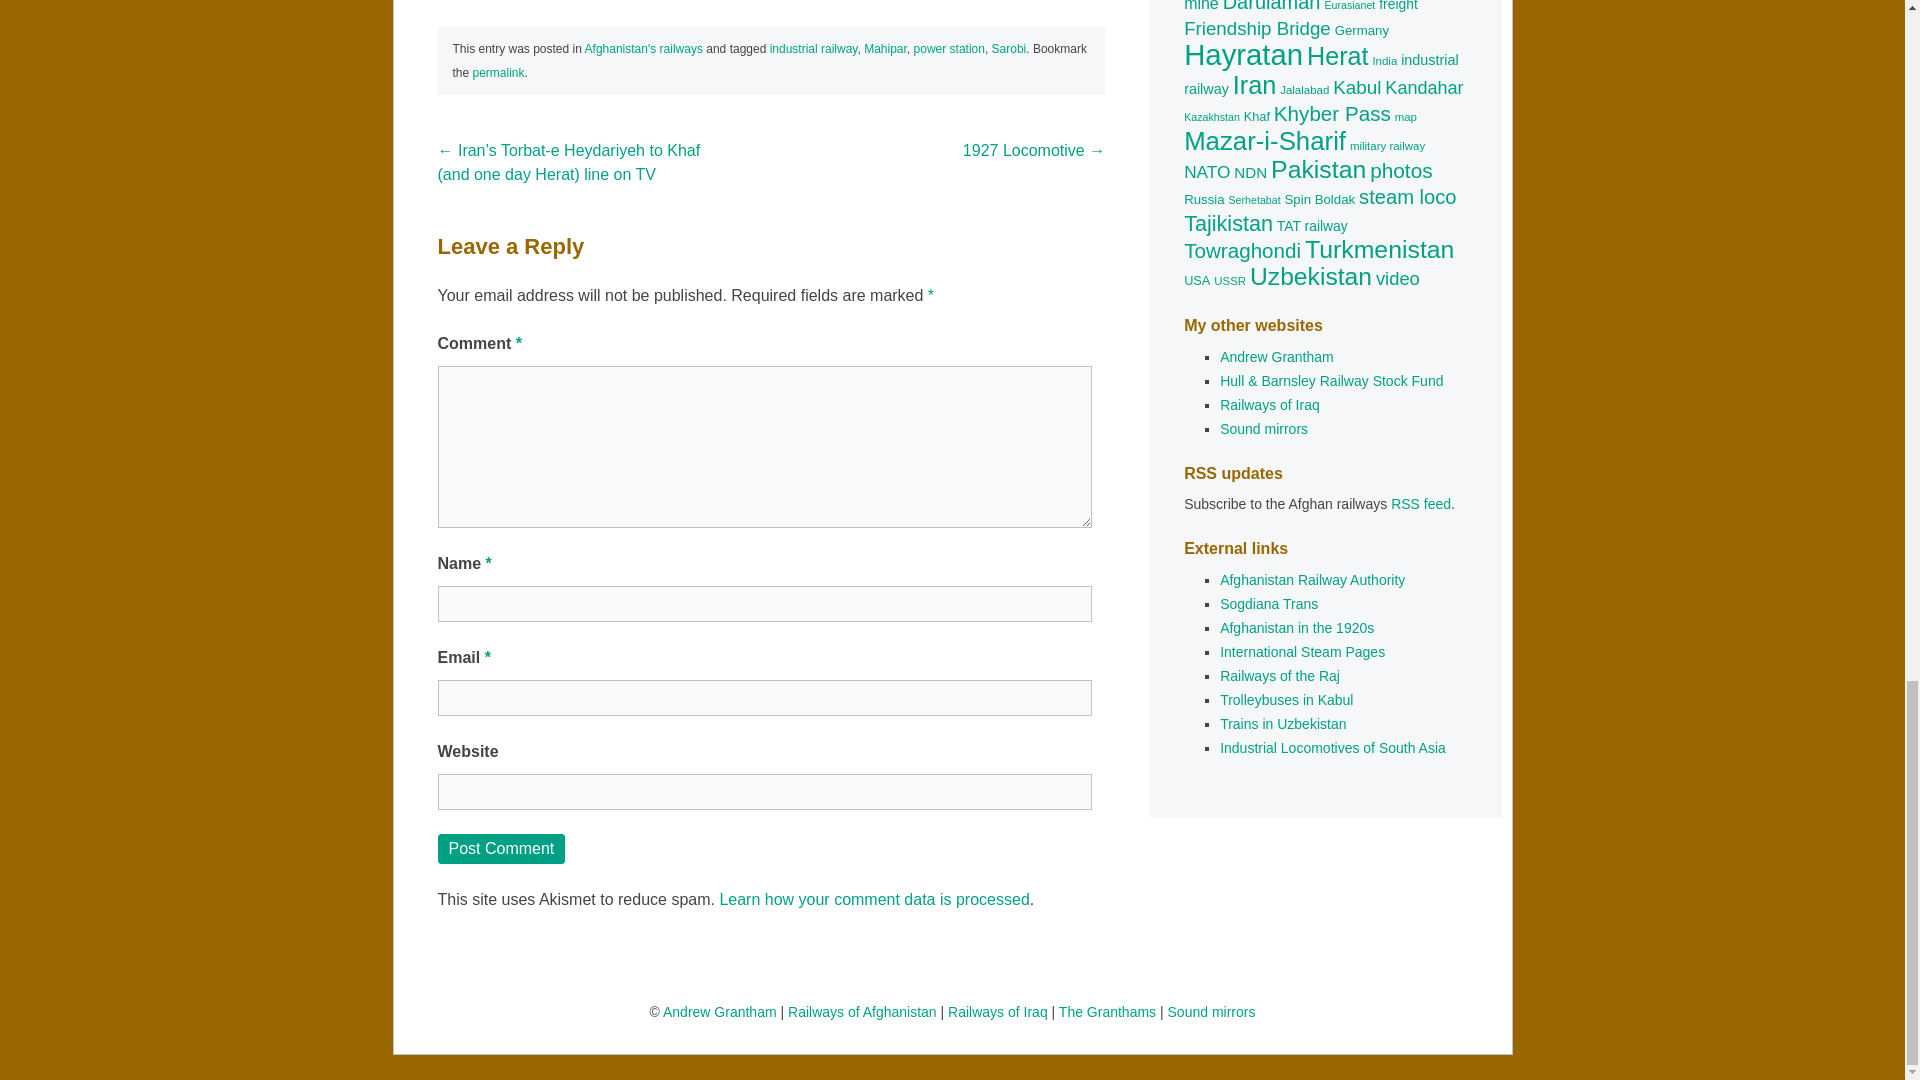  Describe the element at coordinates (1010, 49) in the screenshot. I see `Sarobi` at that location.